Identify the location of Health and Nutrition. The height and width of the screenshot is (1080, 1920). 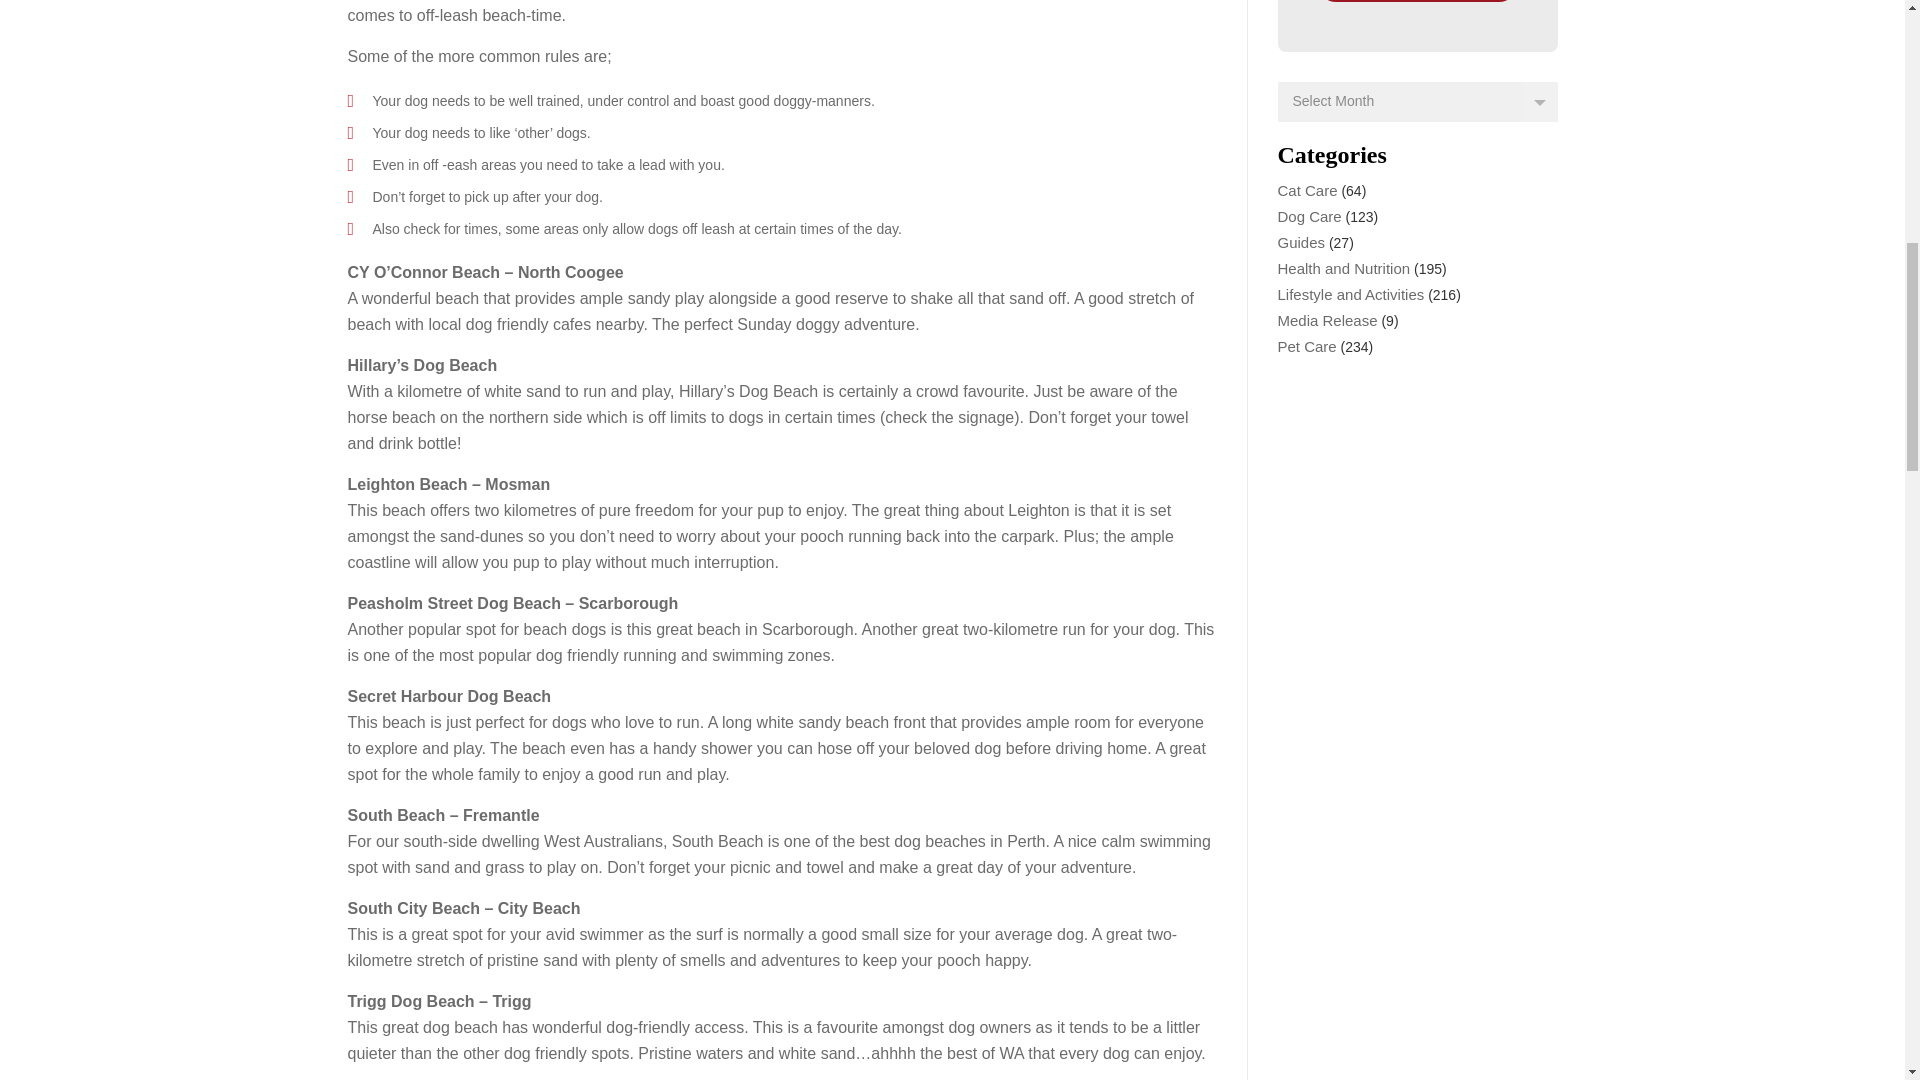
(1344, 268).